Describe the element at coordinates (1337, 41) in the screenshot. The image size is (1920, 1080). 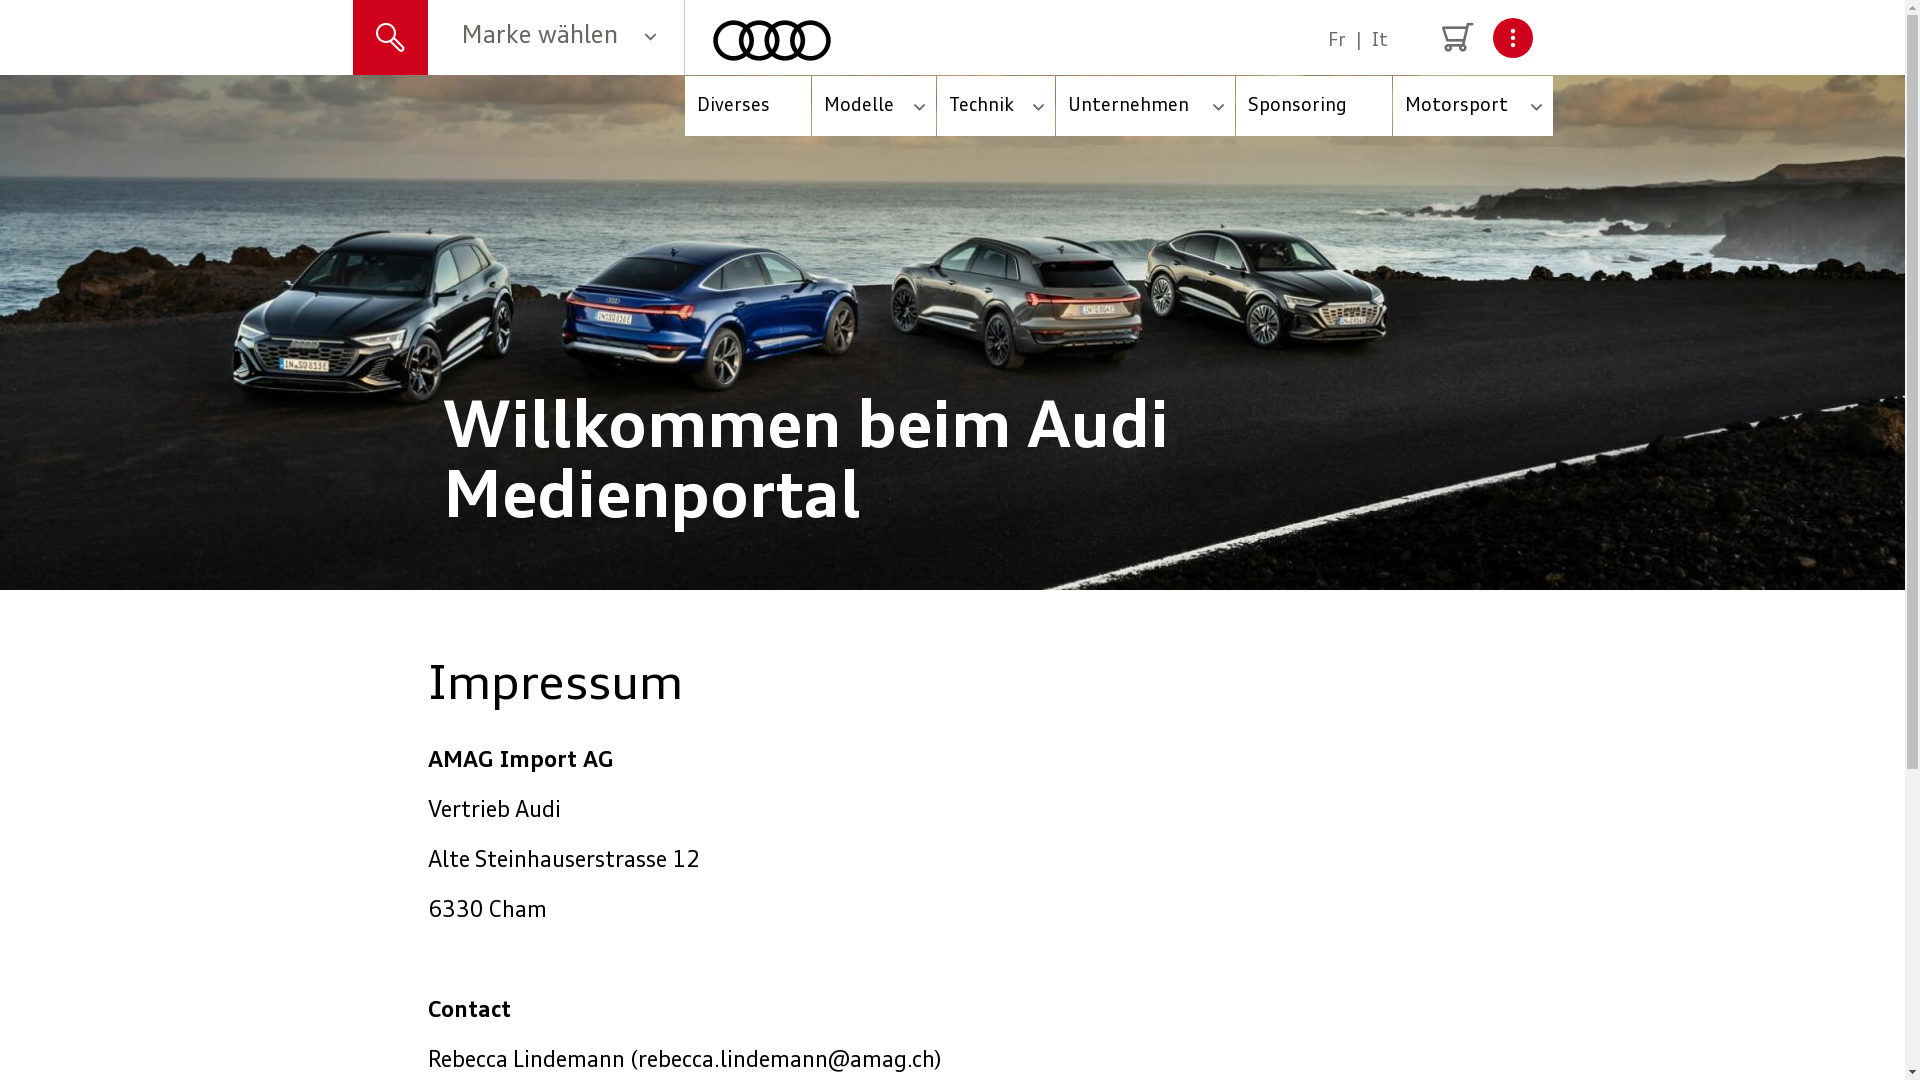
I see `Fr` at that location.